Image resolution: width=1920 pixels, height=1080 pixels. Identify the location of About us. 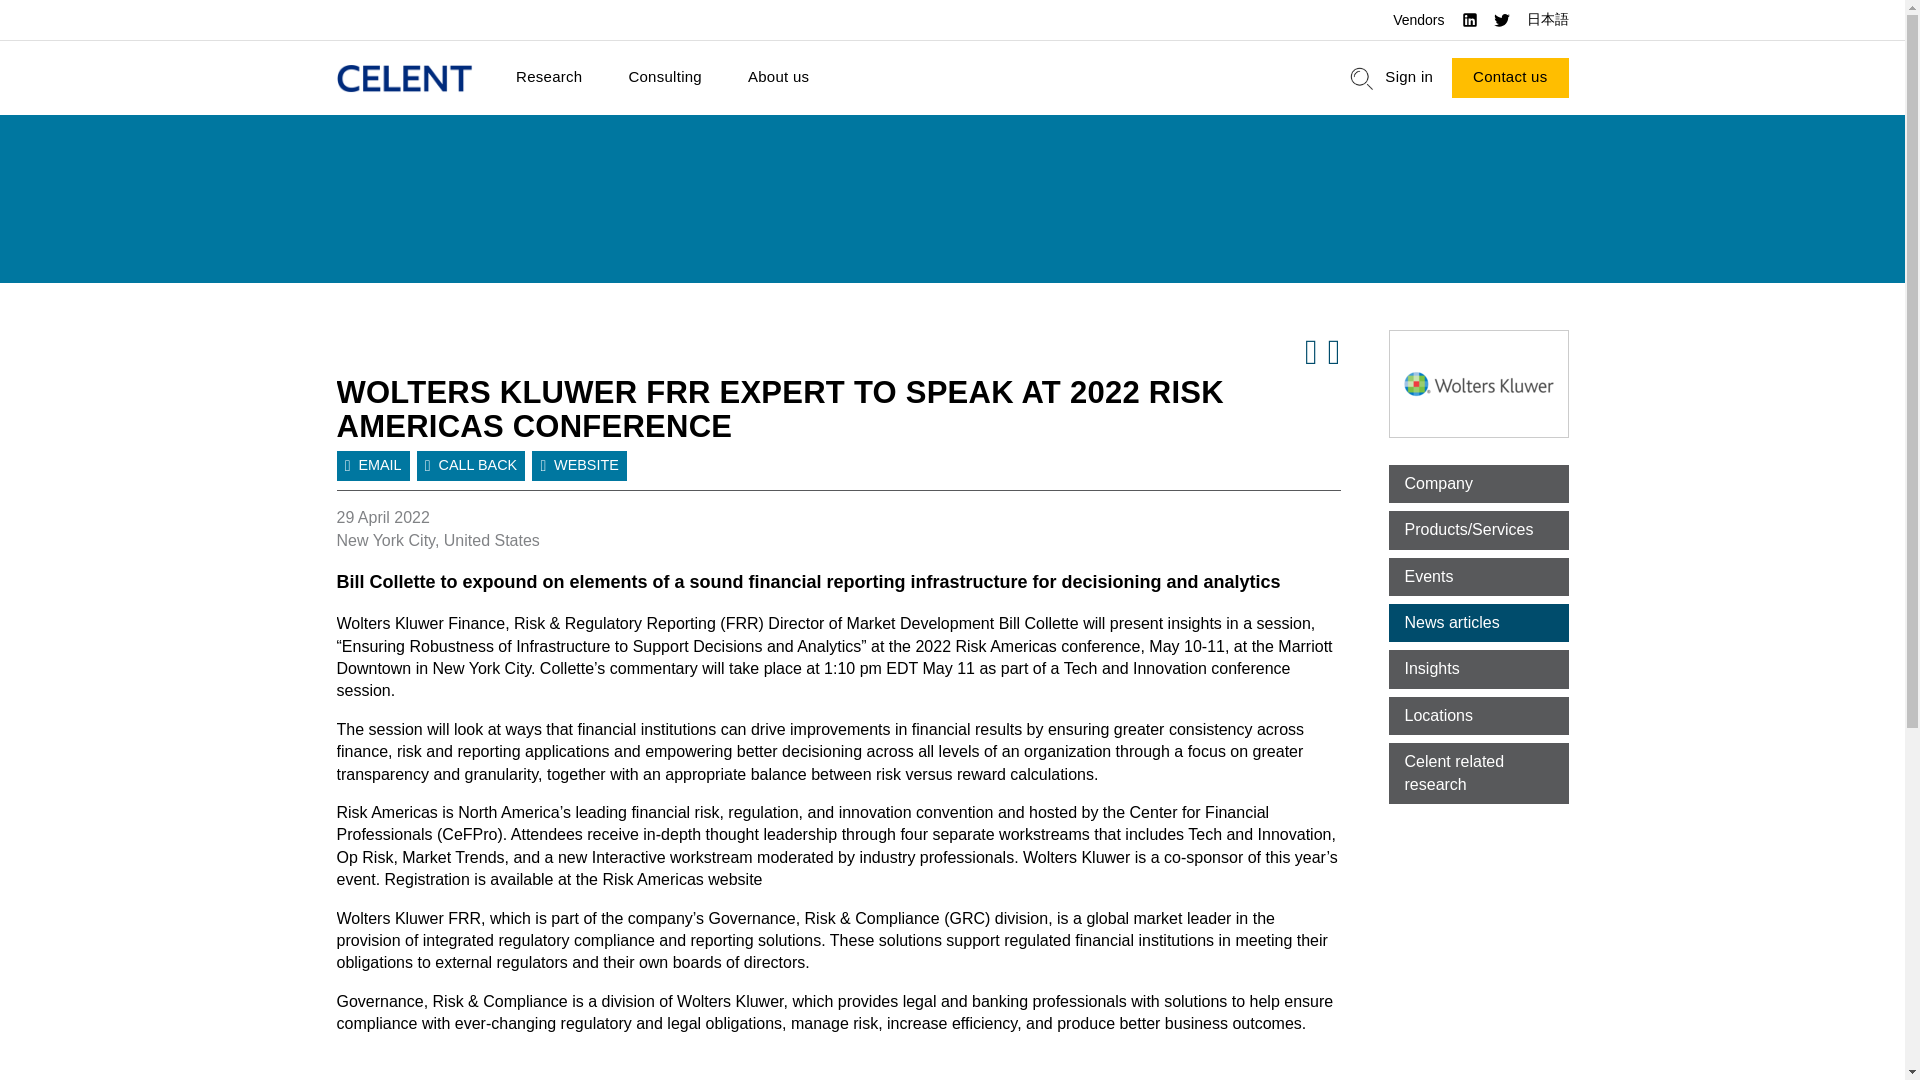
(778, 78).